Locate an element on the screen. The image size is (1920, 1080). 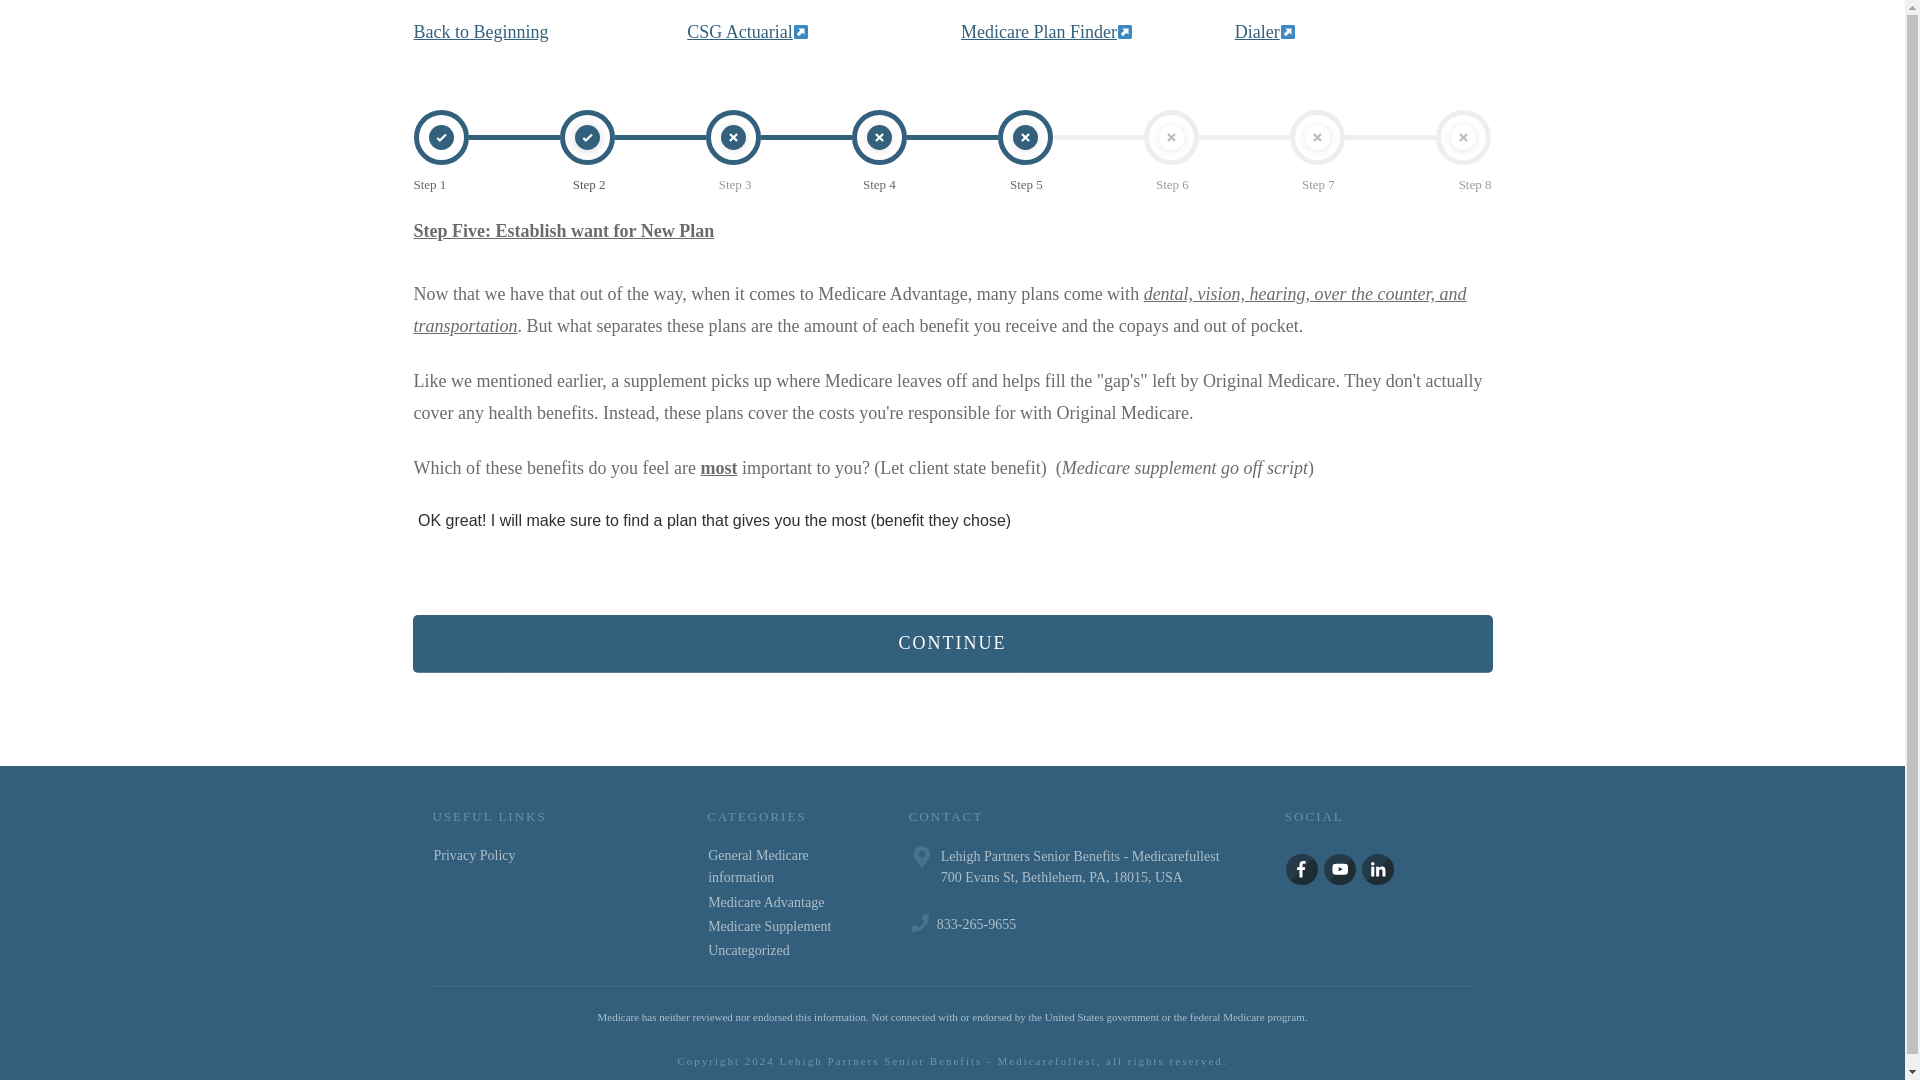
Medicare Supplement is located at coordinates (770, 926).